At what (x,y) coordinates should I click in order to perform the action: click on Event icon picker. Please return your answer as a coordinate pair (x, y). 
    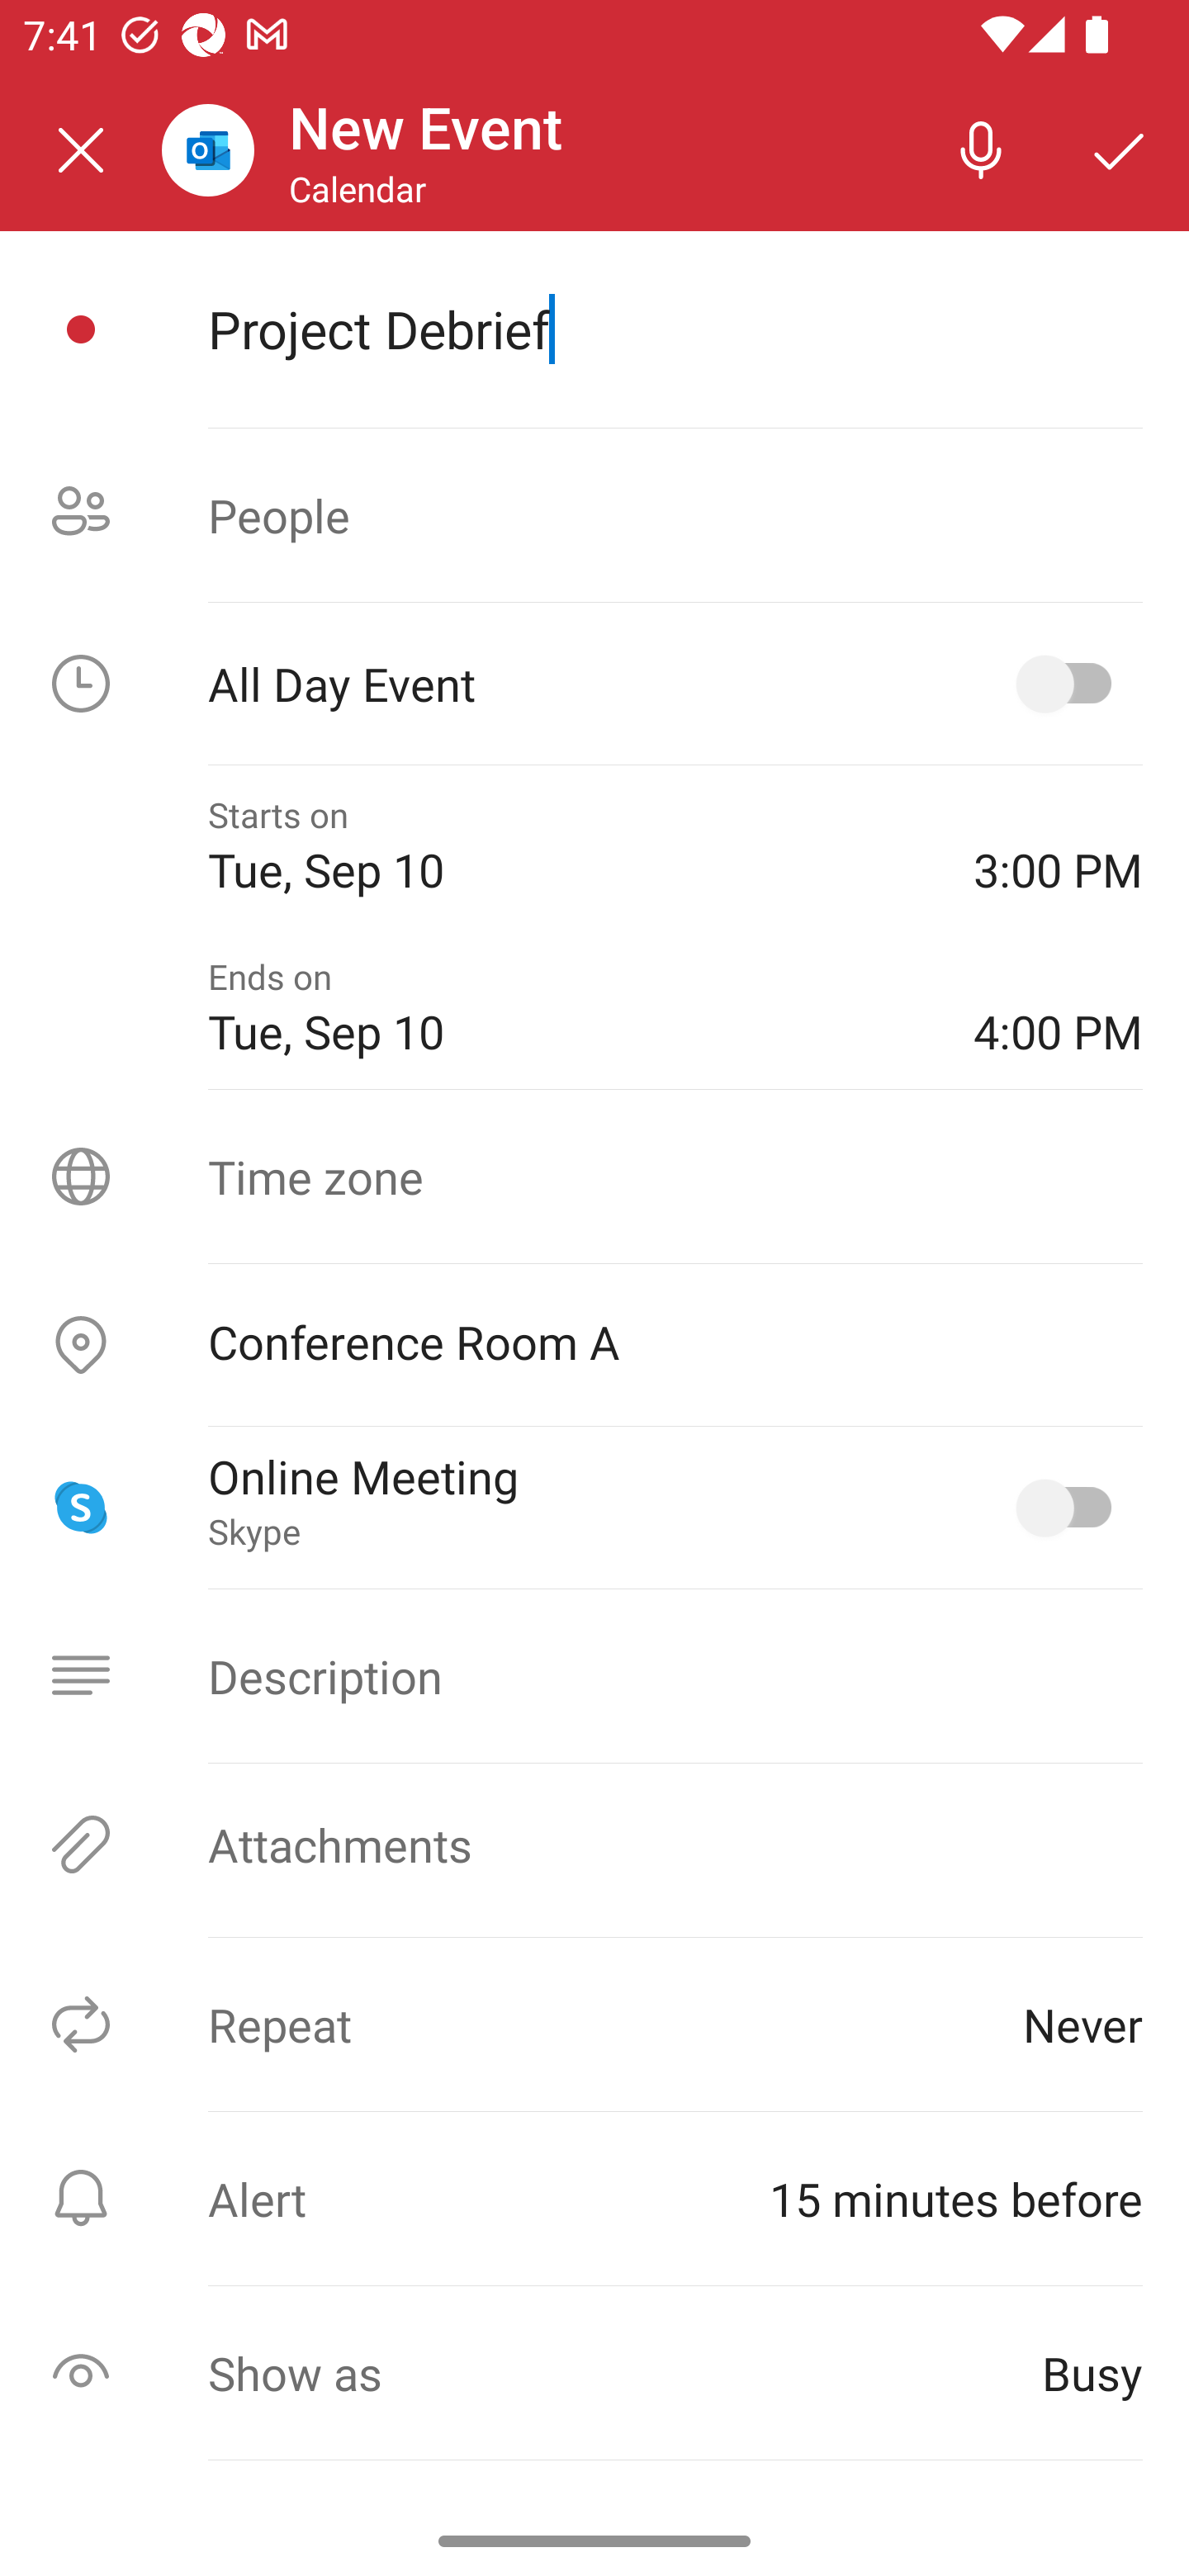
    Looking at the image, I should click on (81, 329).